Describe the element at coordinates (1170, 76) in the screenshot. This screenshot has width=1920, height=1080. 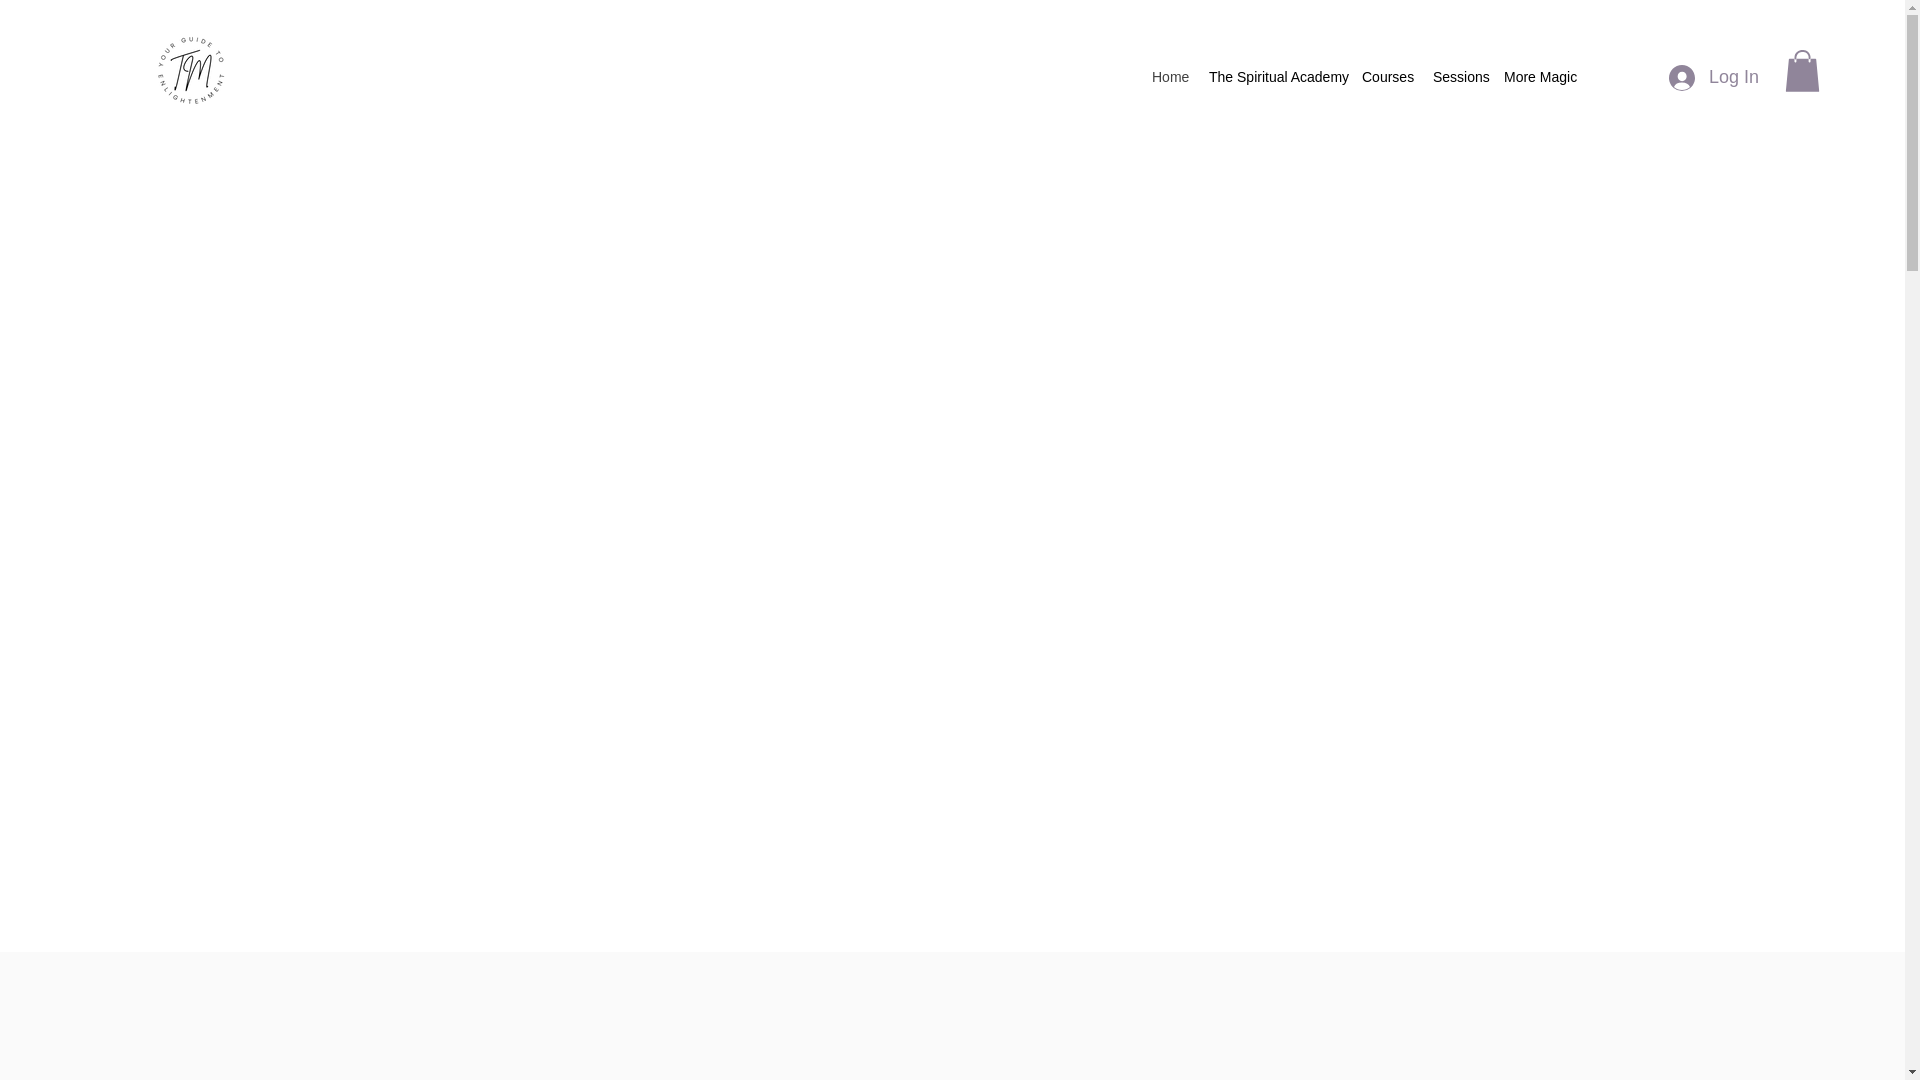
I see `Home` at that location.